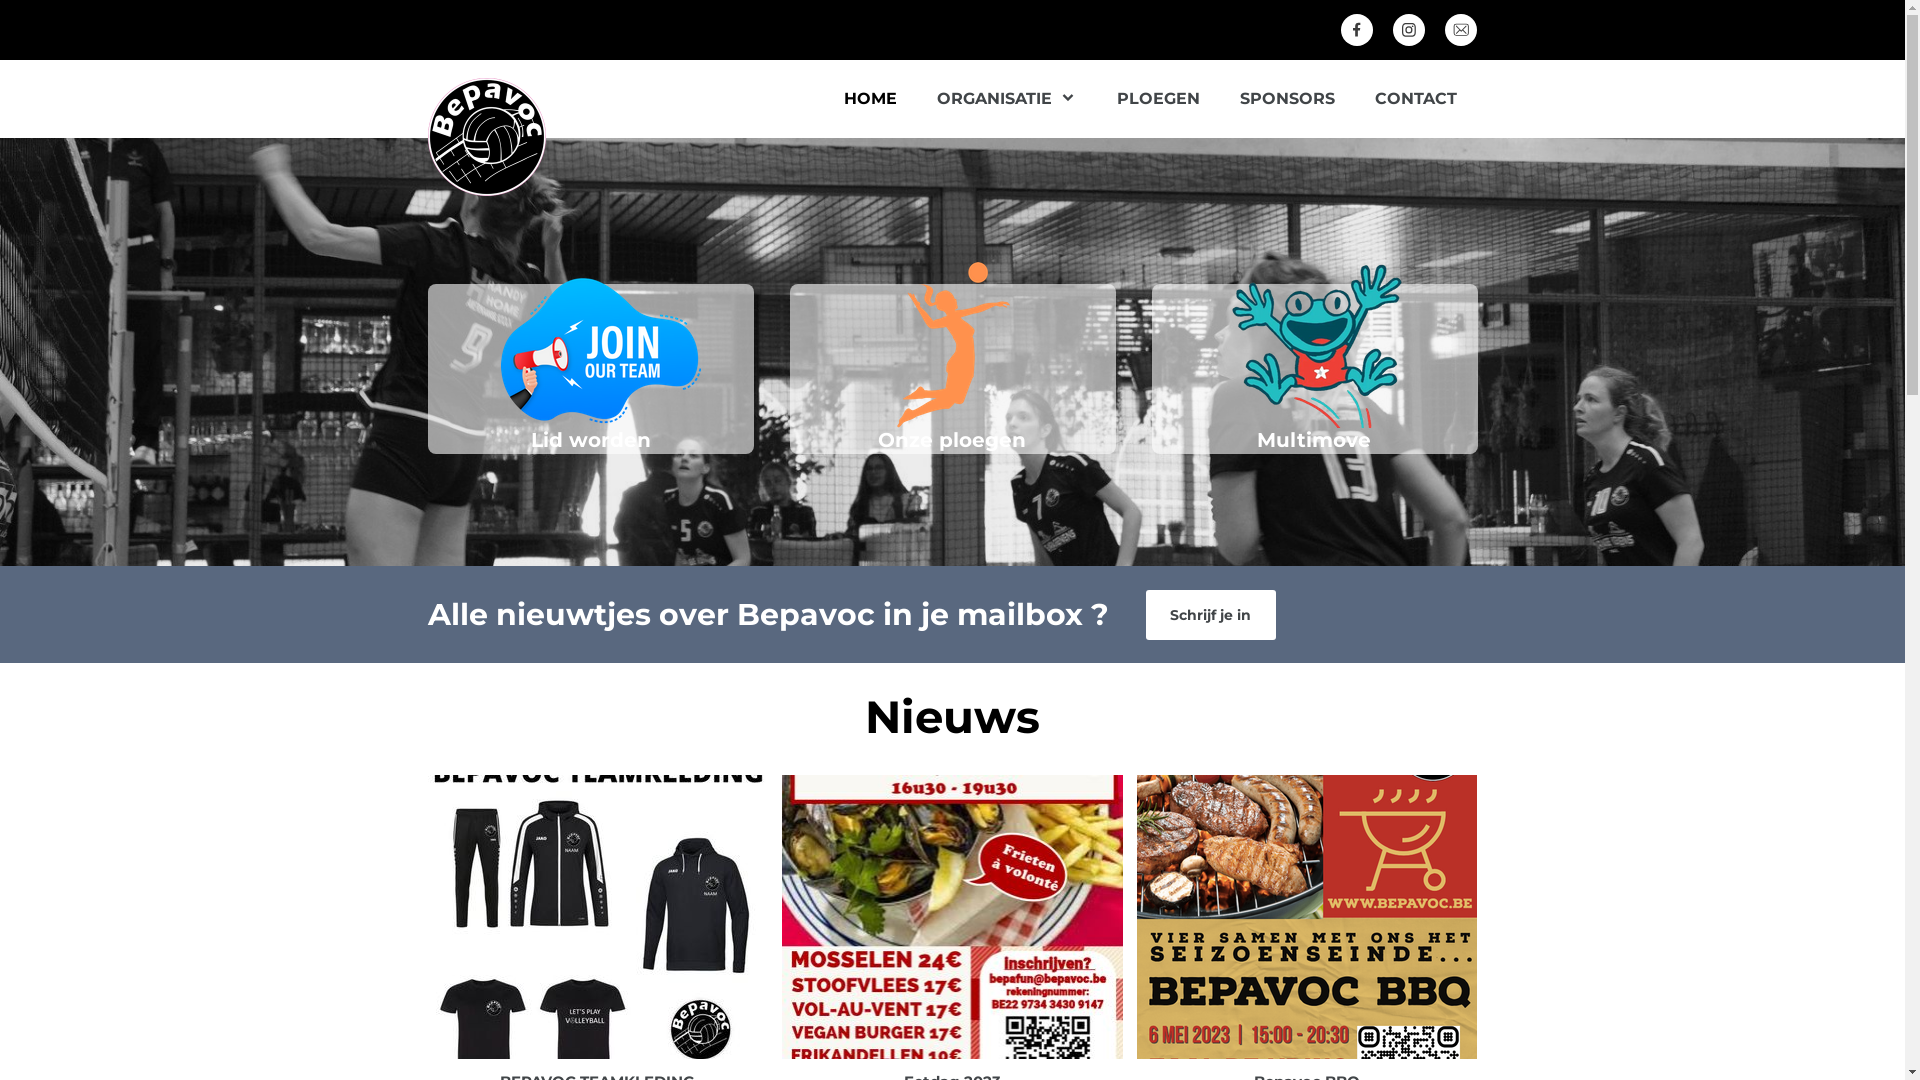 The image size is (1920, 1080). What do you see at coordinates (1288, 98) in the screenshot?
I see `SPONSORS` at bounding box center [1288, 98].